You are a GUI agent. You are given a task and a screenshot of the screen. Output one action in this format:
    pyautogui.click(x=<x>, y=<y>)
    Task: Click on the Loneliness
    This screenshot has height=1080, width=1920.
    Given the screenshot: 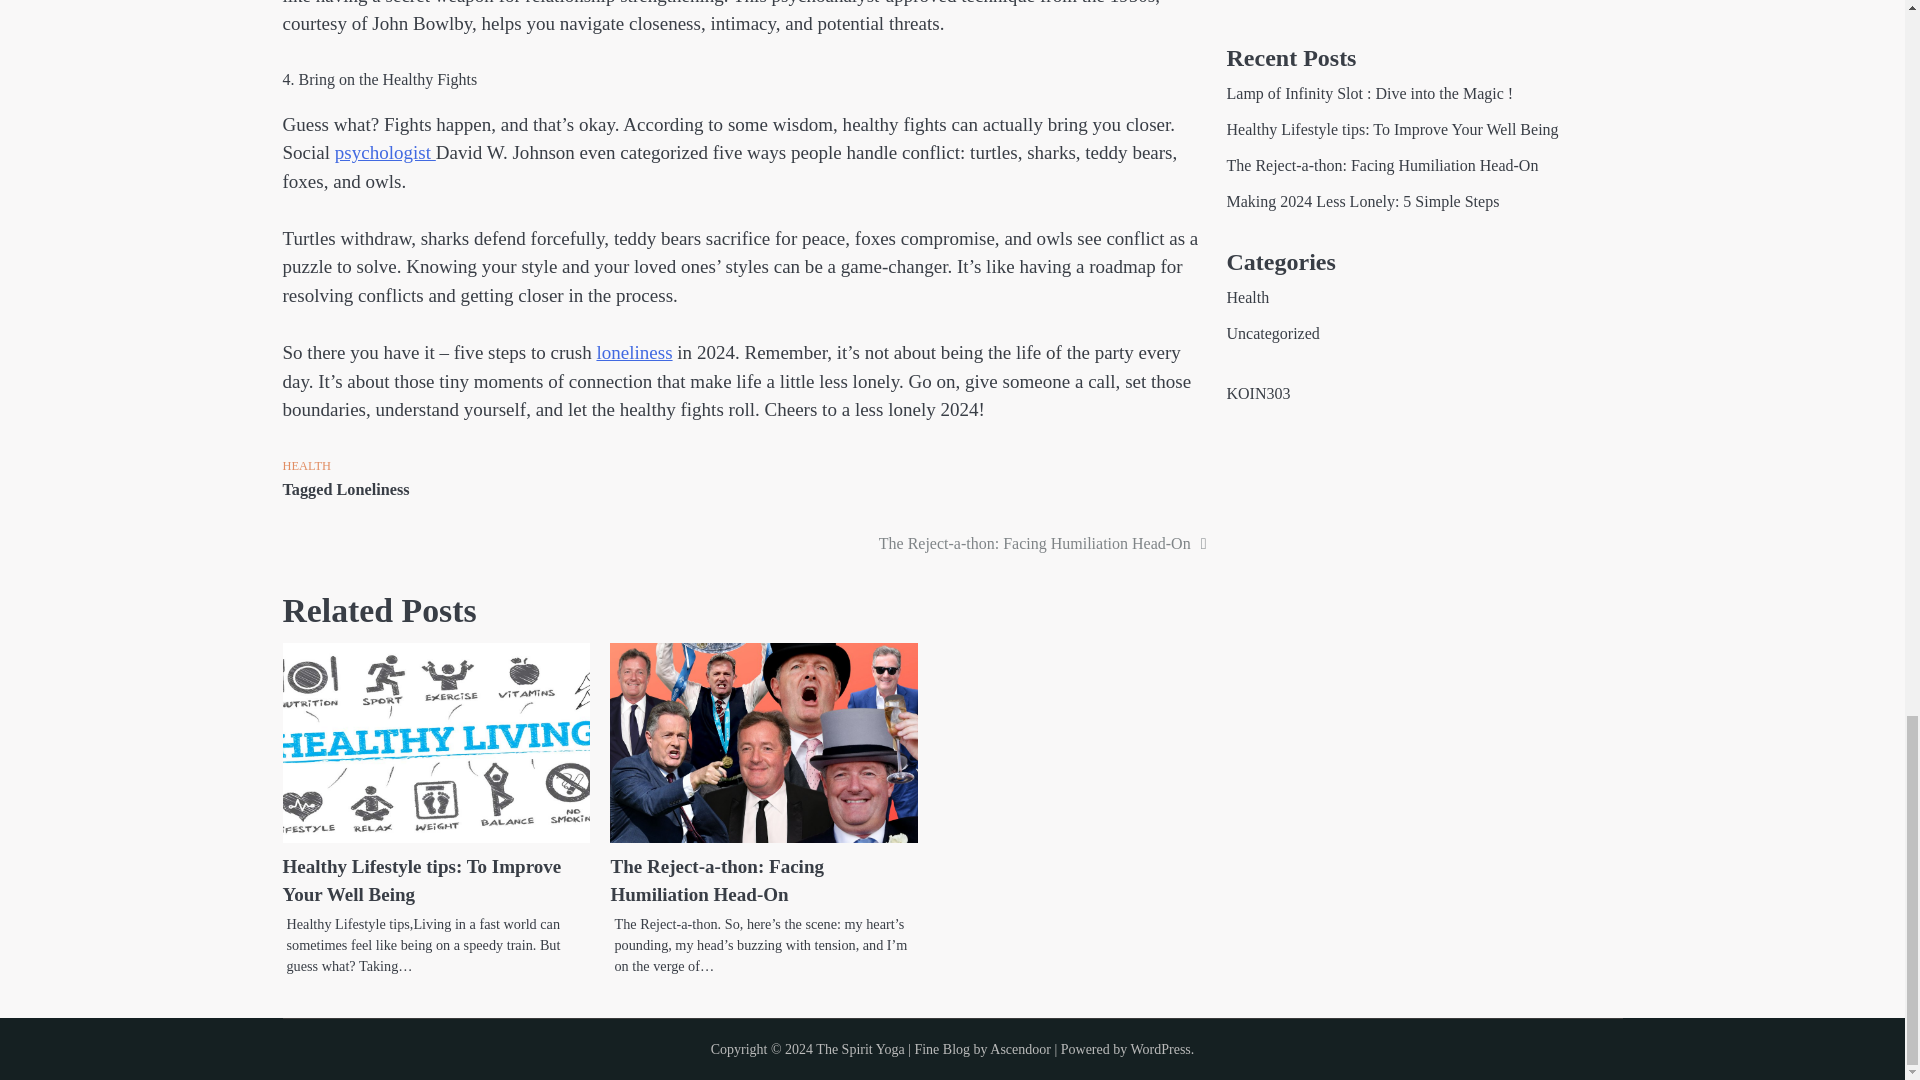 What is the action you would take?
    pyautogui.click(x=372, y=489)
    